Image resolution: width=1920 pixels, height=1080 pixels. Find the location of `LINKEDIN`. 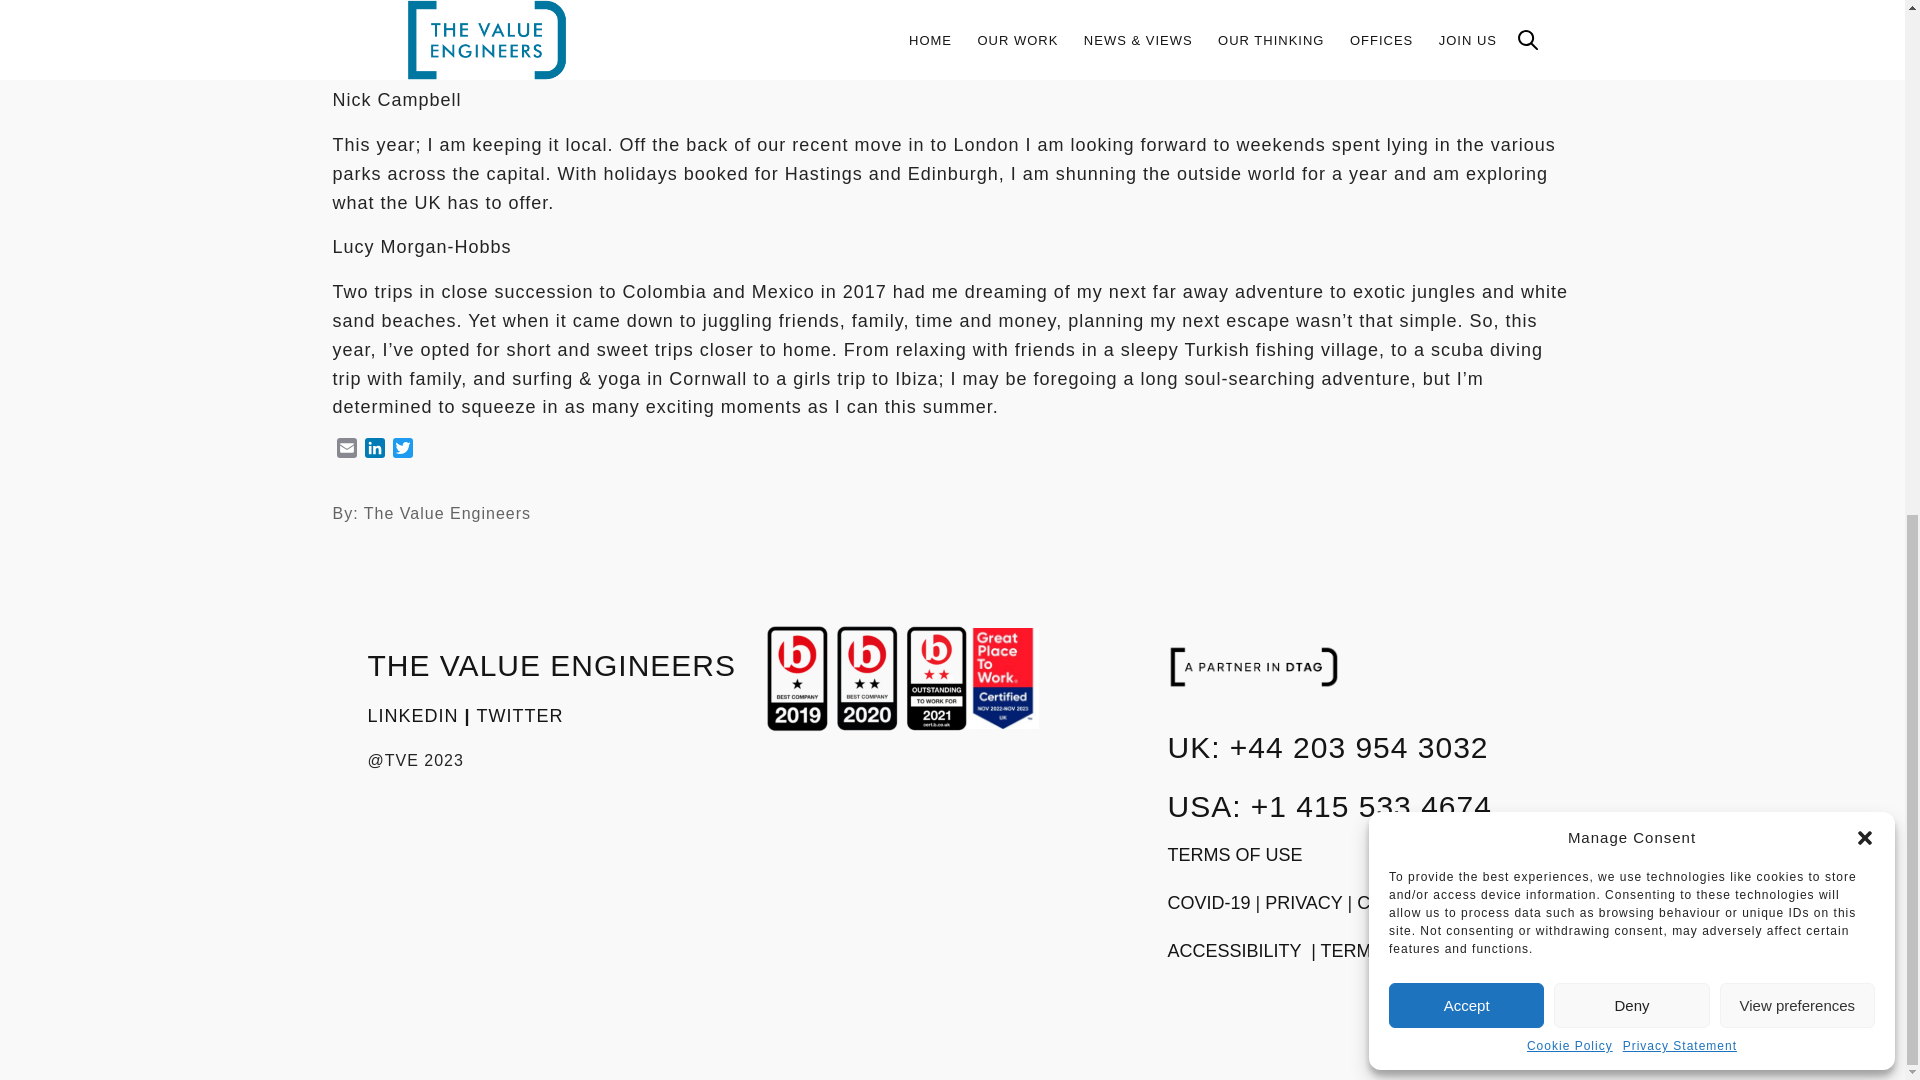

LINKEDIN is located at coordinates (416, 716).